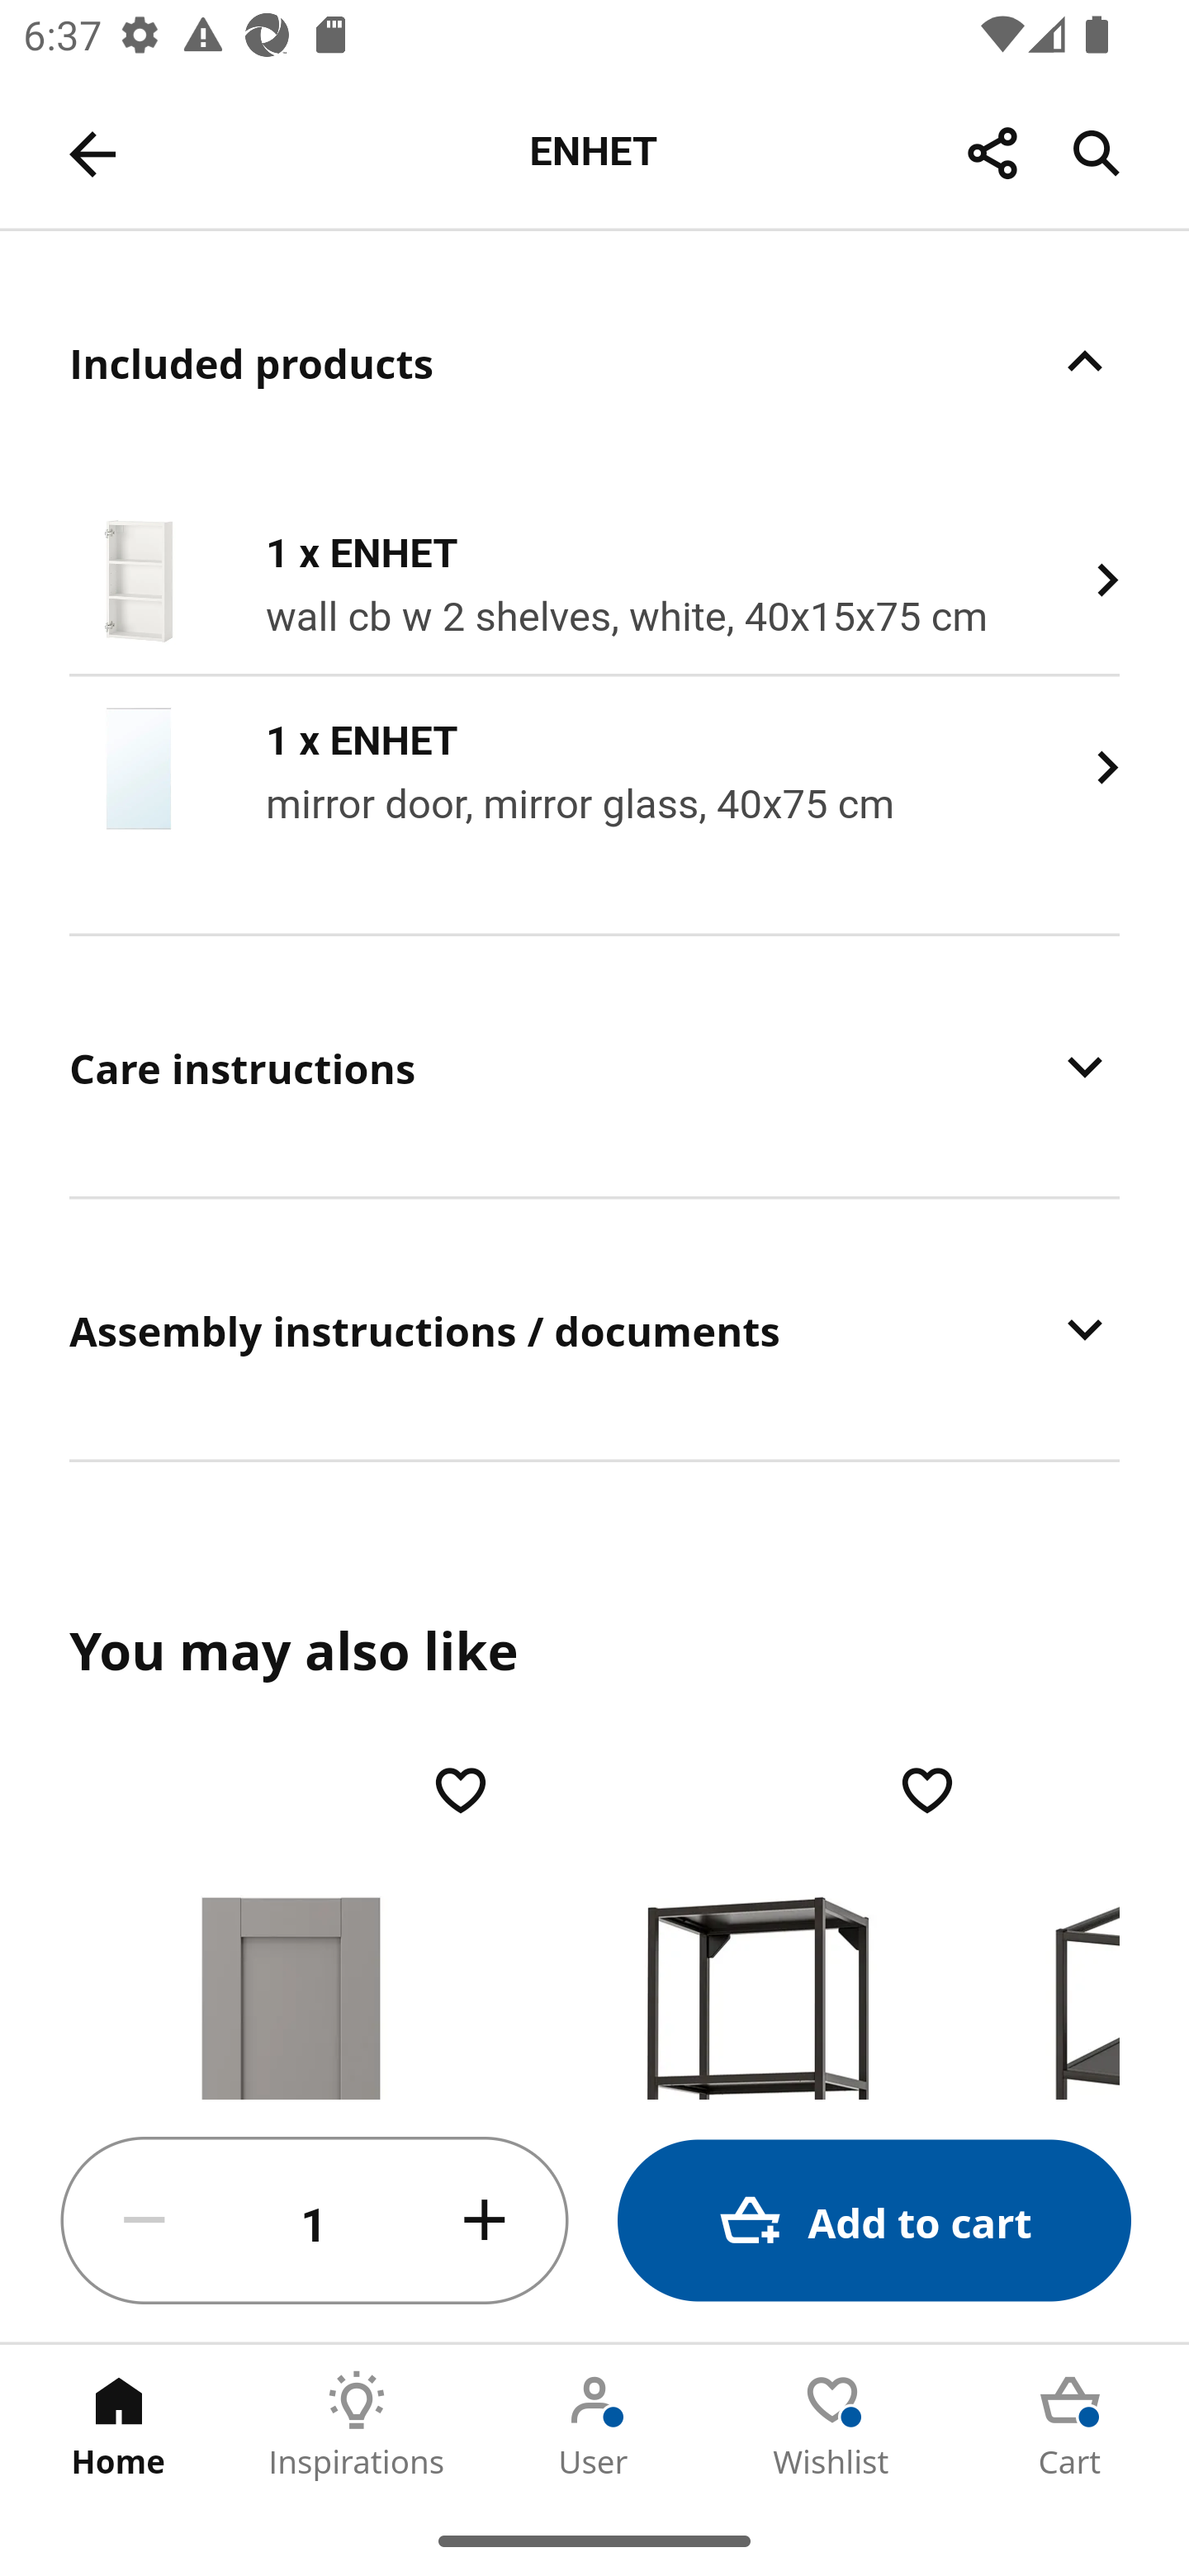 This screenshot has width=1189, height=2576. I want to click on 1 x ENHET
mirror door, mirror glass, 40x75 cm, so click(594, 768).